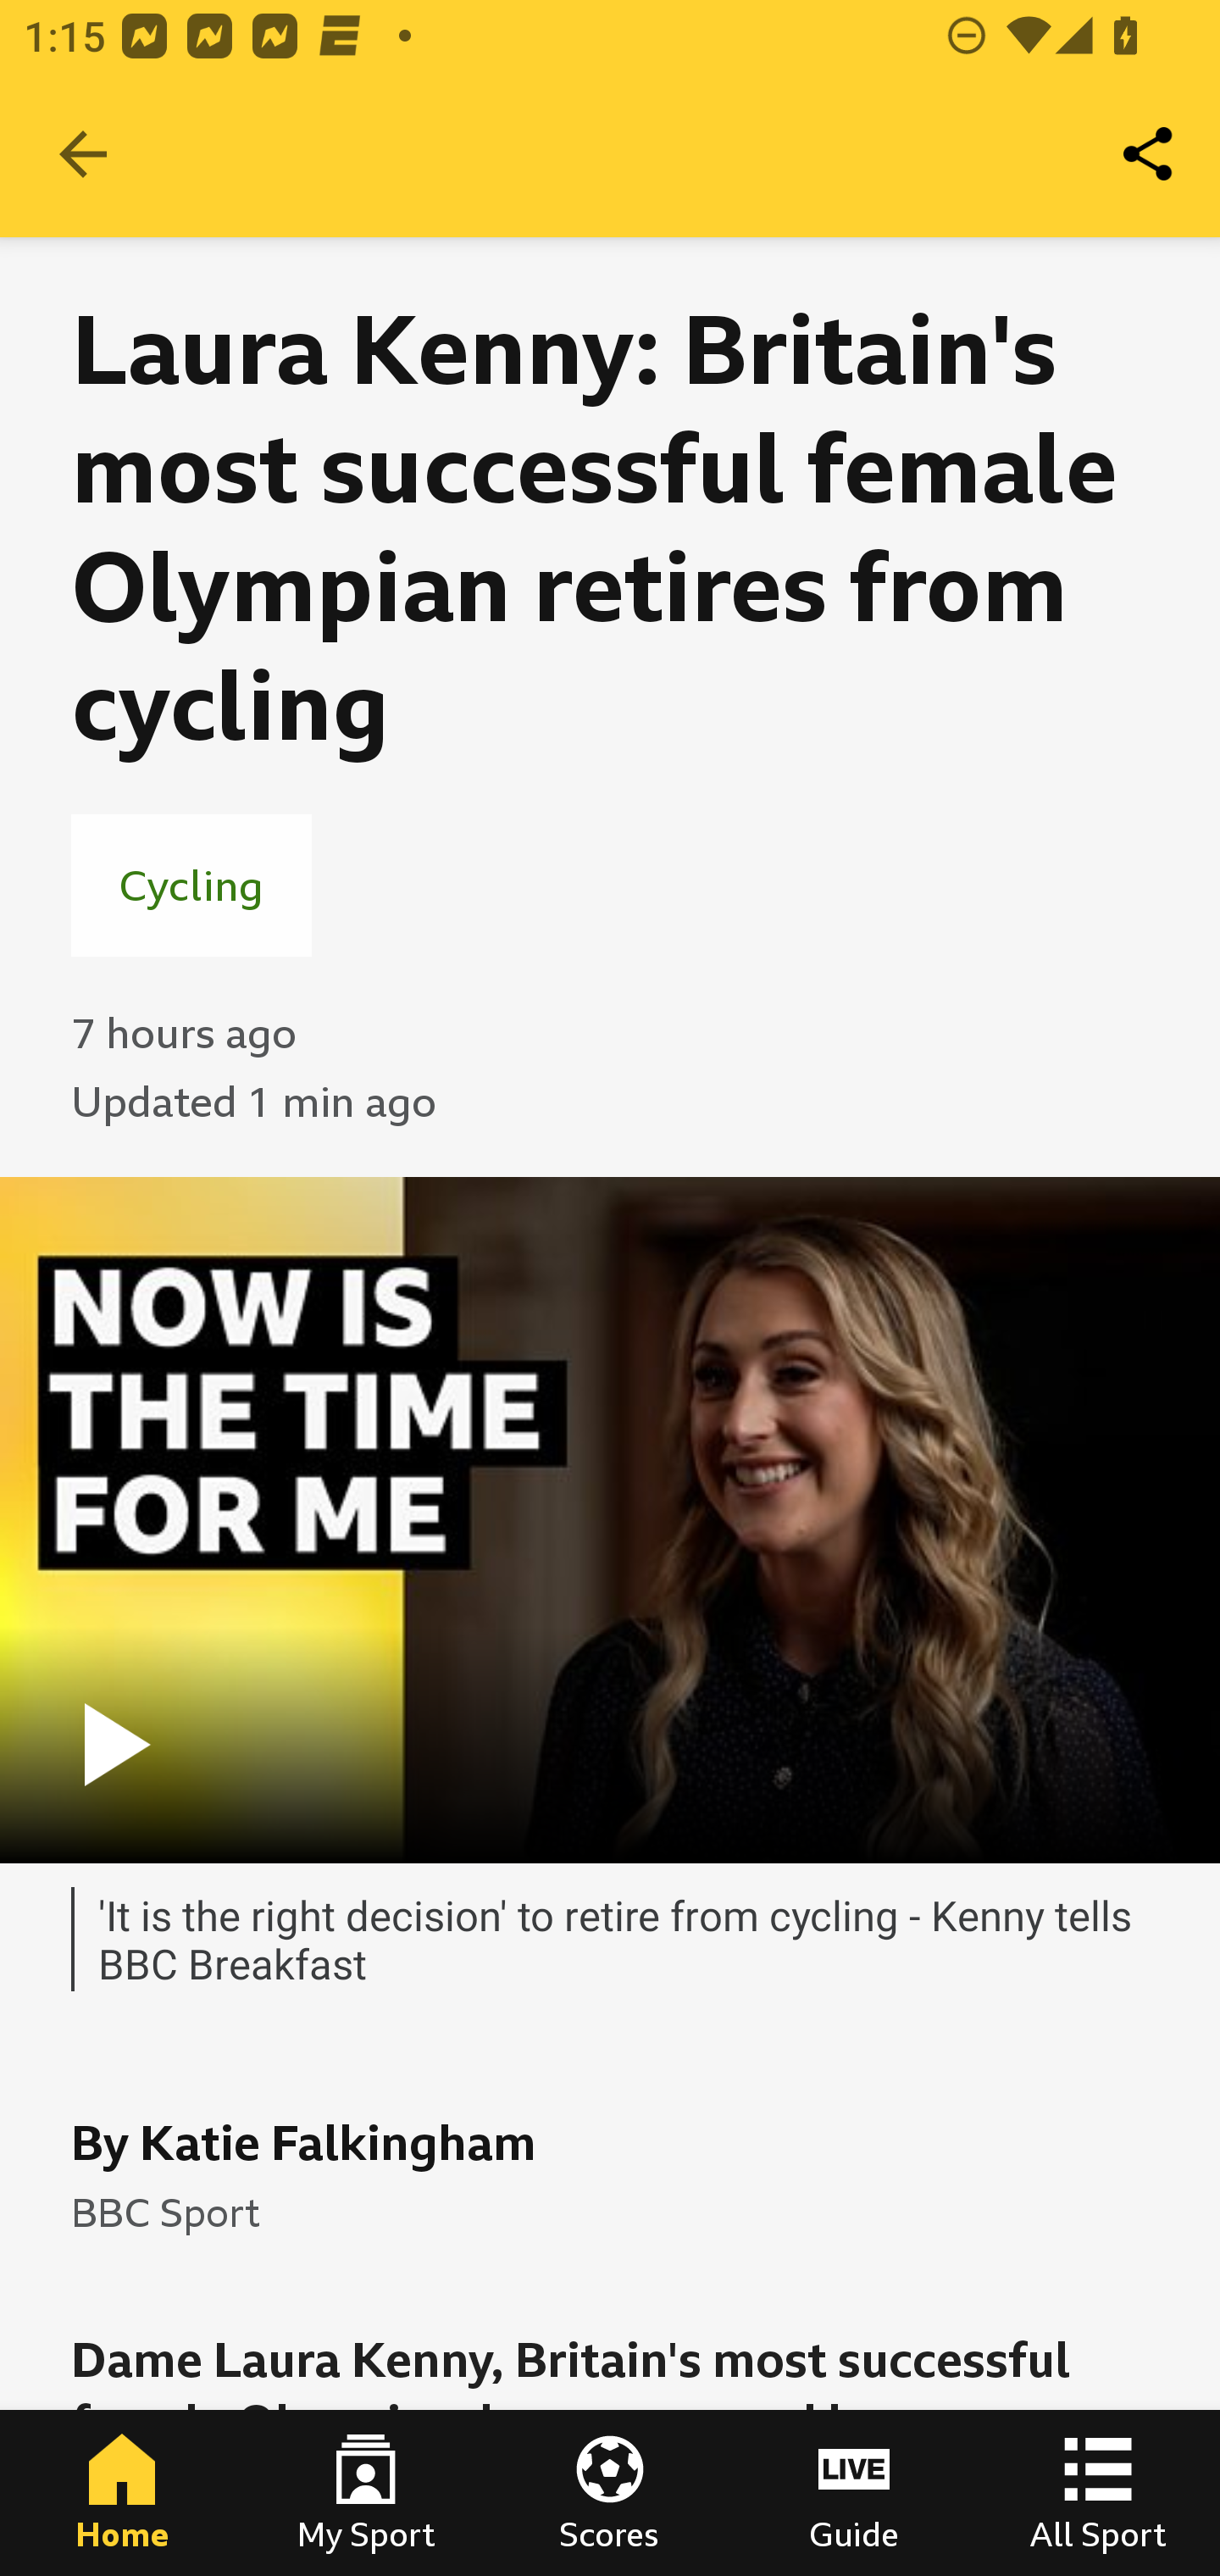 The height and width of the screenshot is (2576, 1220). What do you see at coordinates (1098, 2493) in the screenshot?
I see `All Sport` at bounding box center [1098, 2493].